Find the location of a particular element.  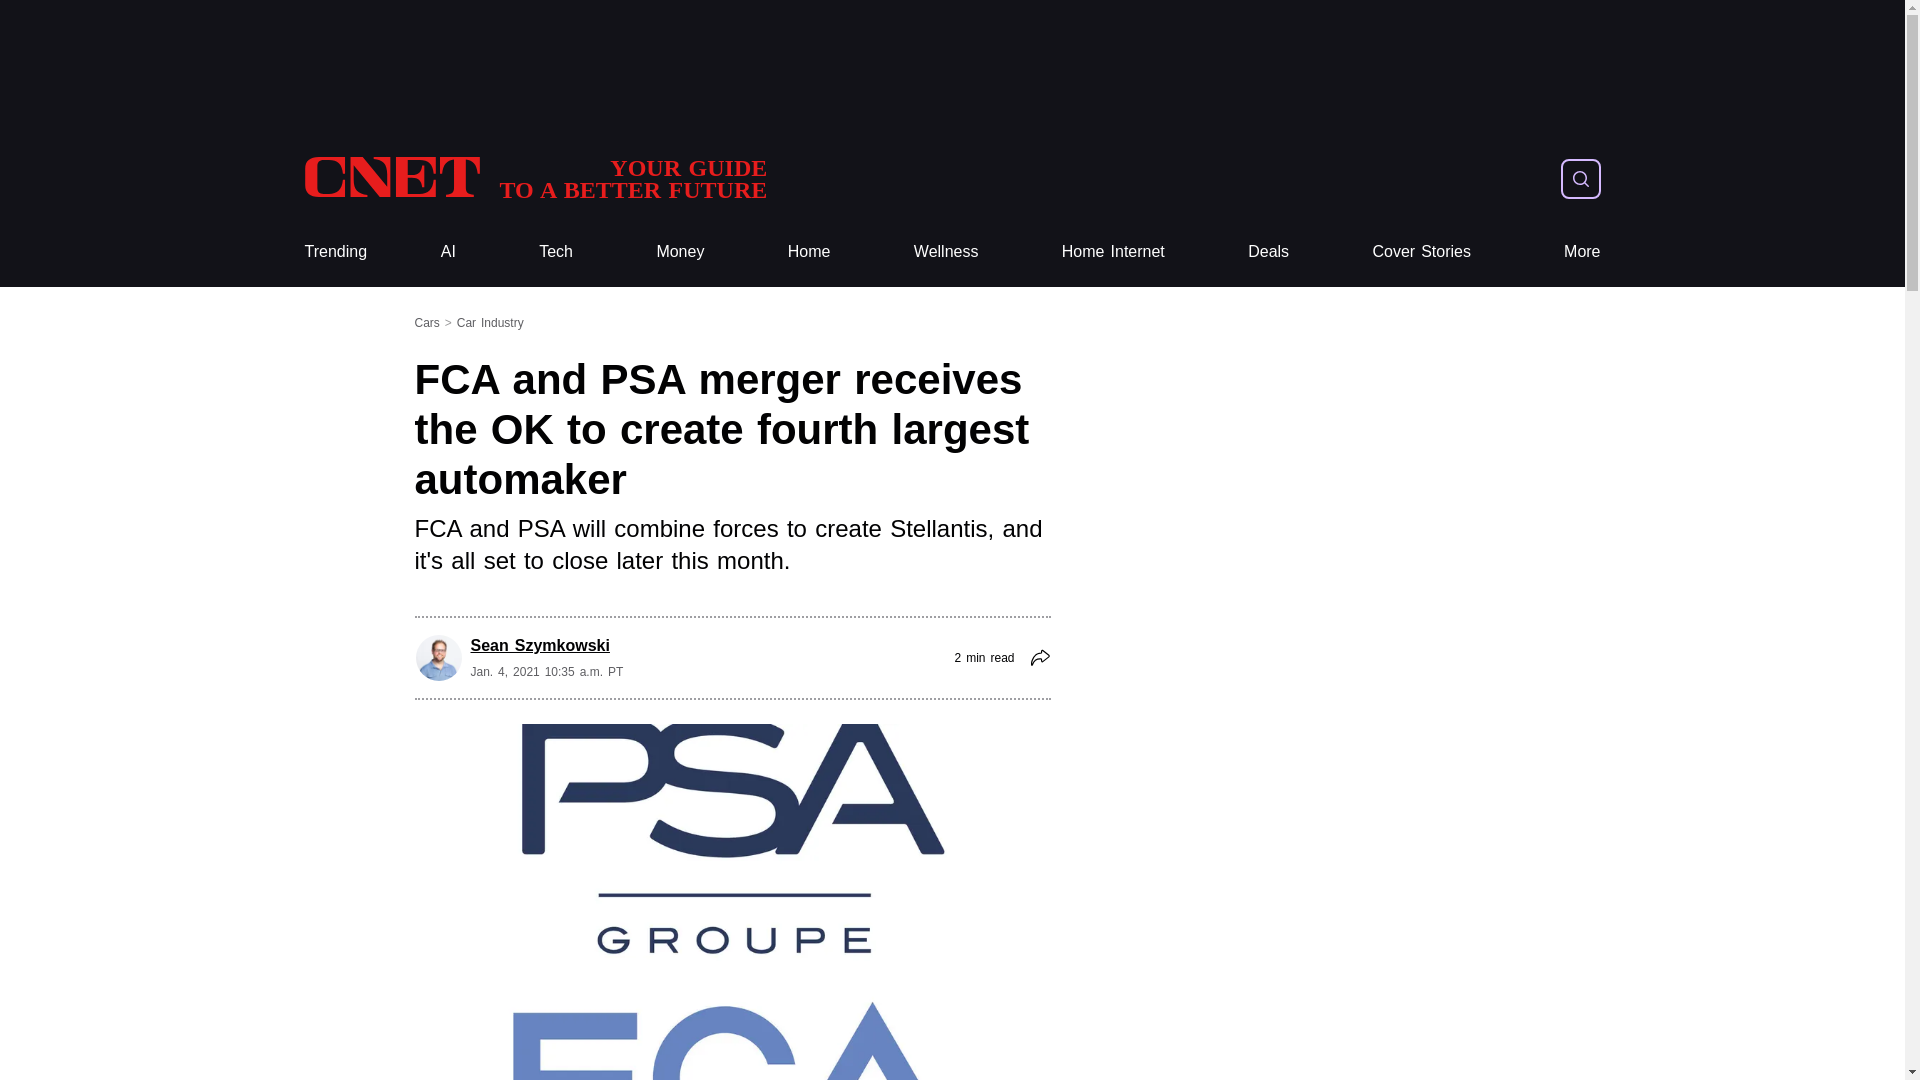

Money is located at coordinates (1268, 252).